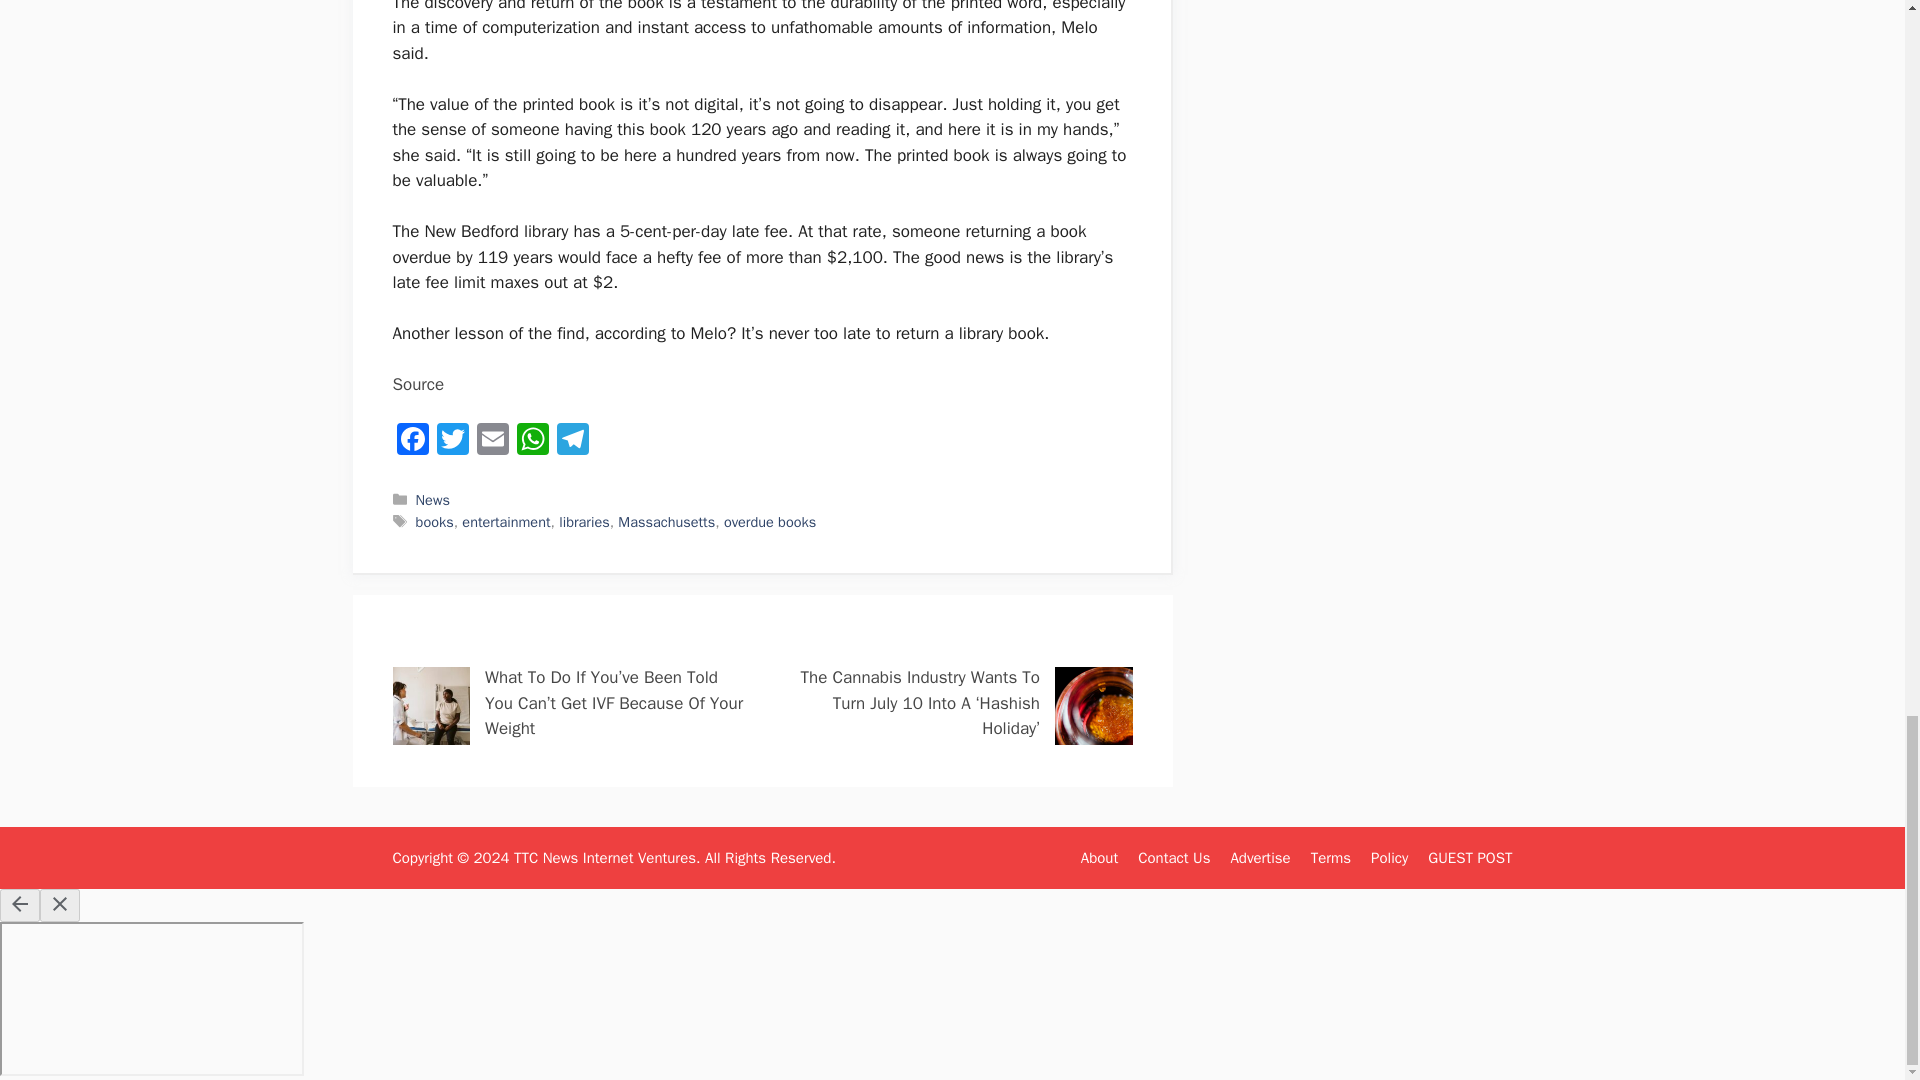  I want to click on Facebook, so click(412, 442).